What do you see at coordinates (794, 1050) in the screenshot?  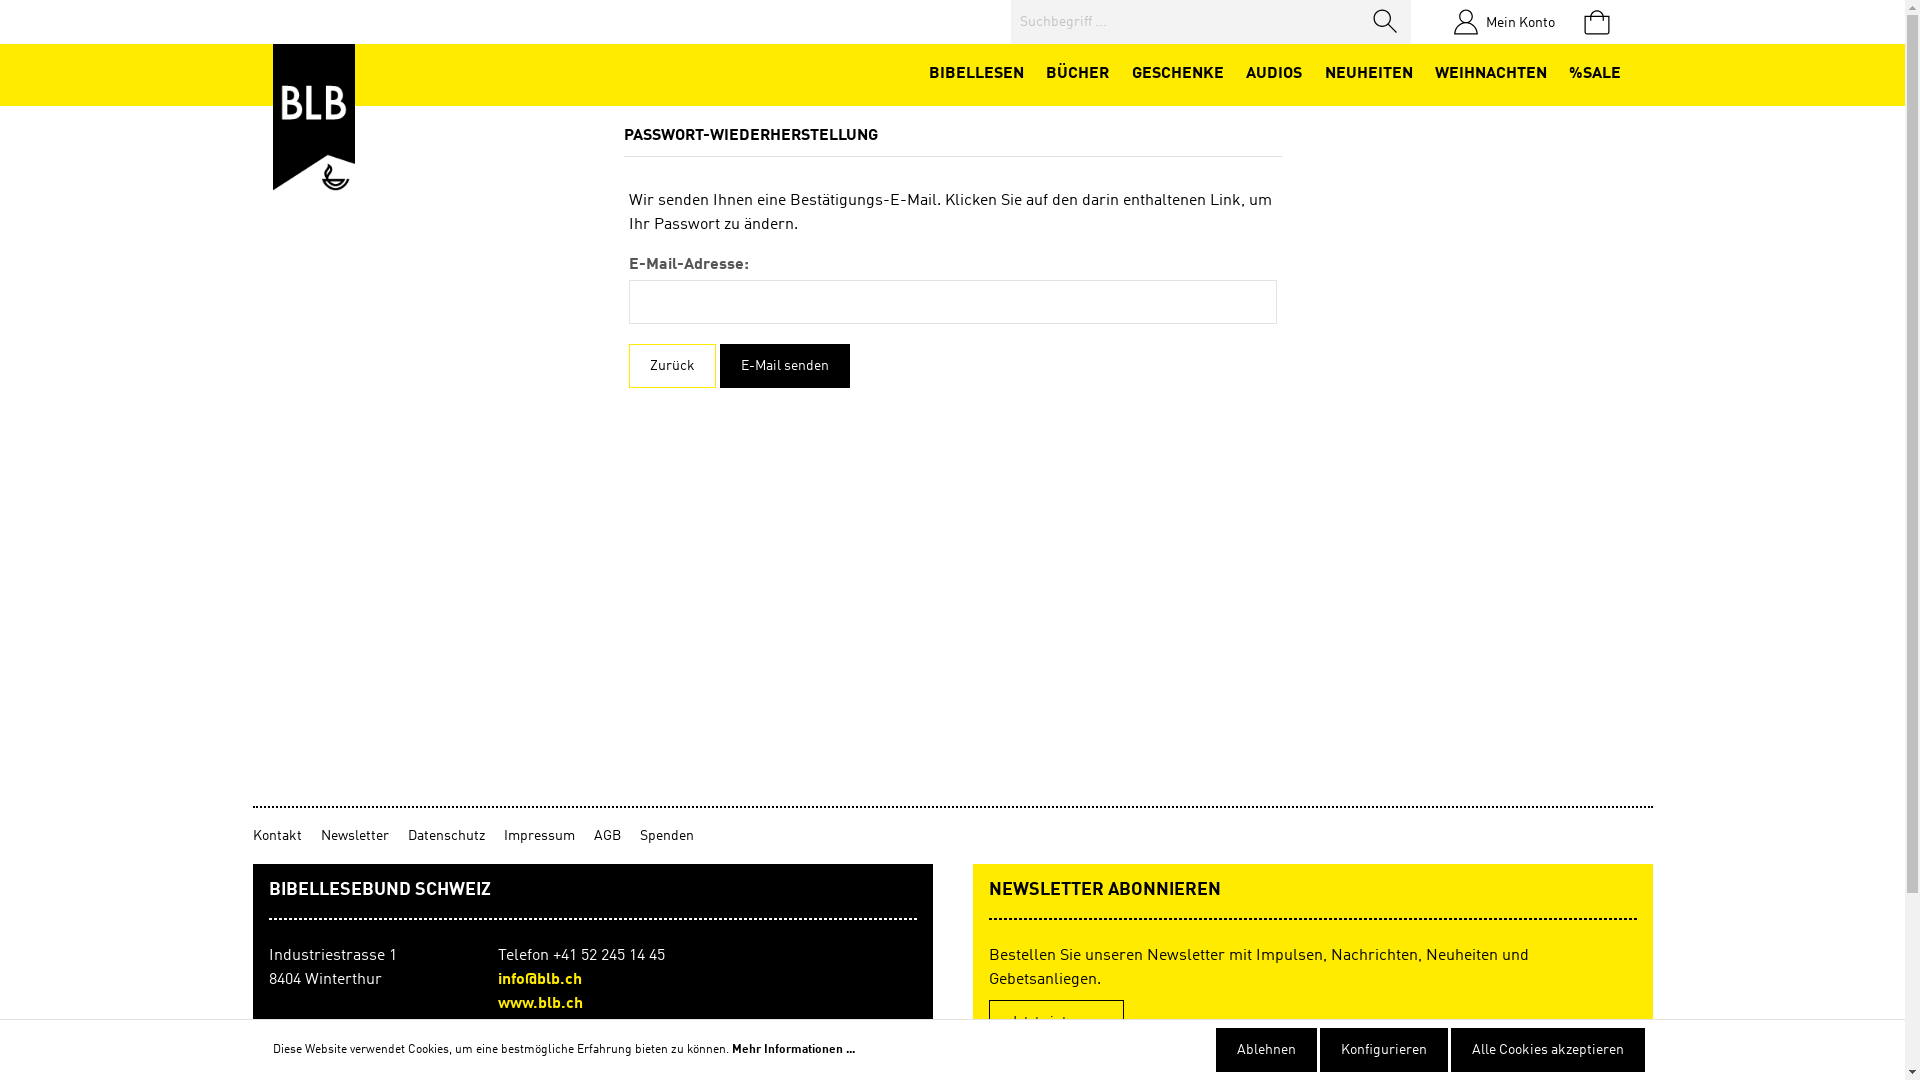 I see `Mehr Informationen ...` at bounding box center [794, 1050].